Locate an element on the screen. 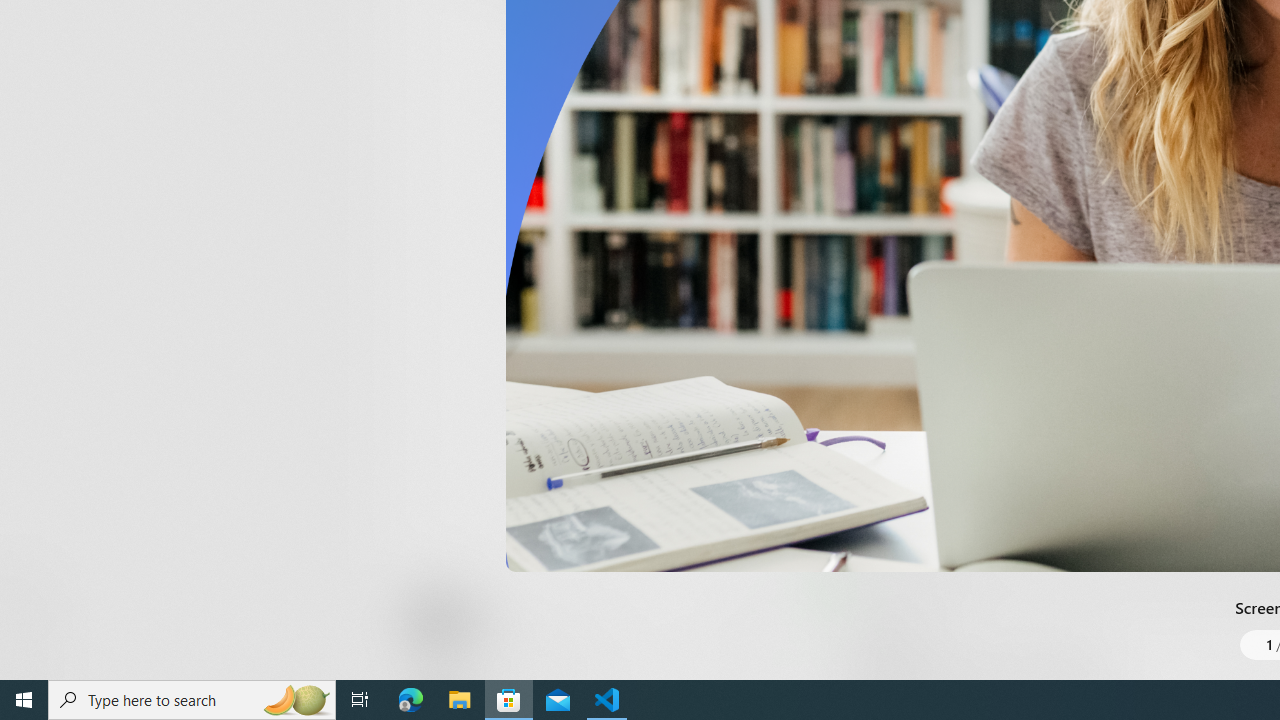 The width and height of the screenshot is (1280, 720). Age rating: TEEN. Click for more information. is located at coordinates (488, 620).